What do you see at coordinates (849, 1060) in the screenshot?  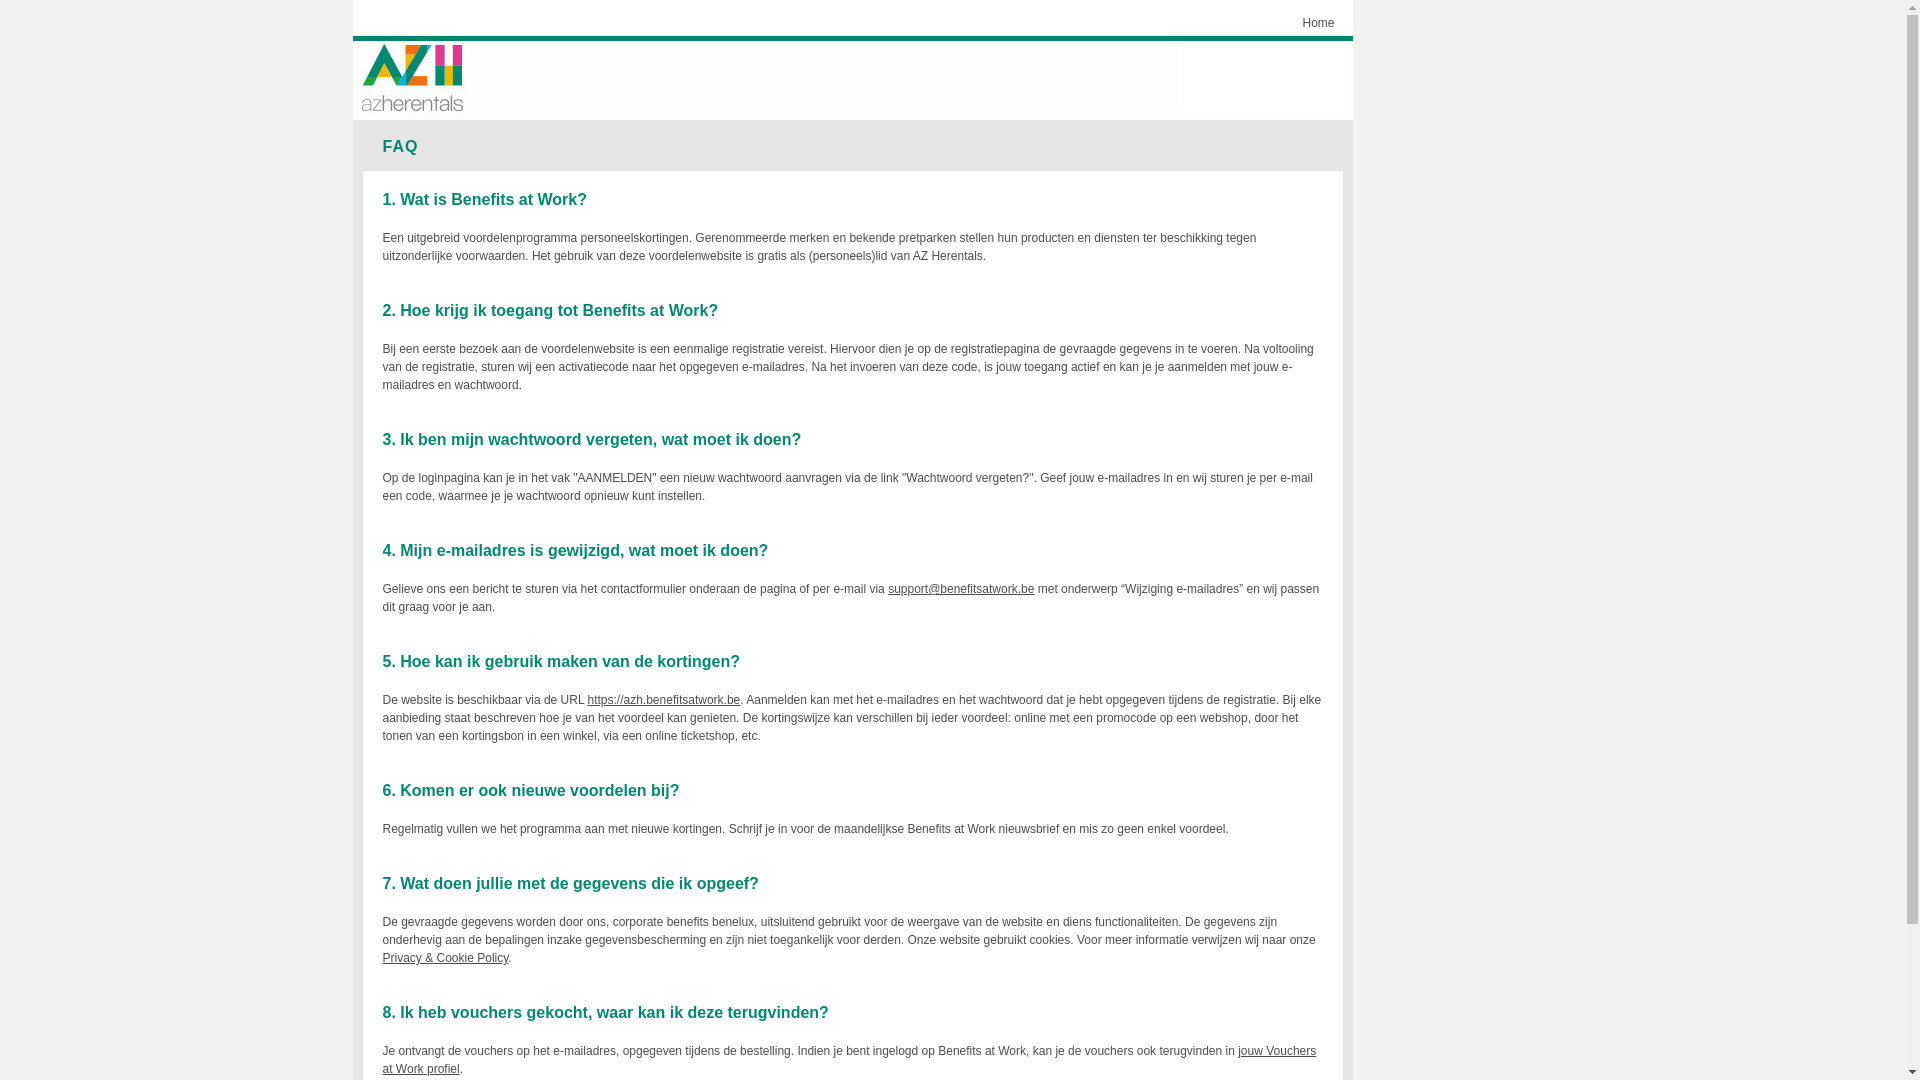 I see `jouw Vouchers at Work profiel` at bounding box center [849, 1060].